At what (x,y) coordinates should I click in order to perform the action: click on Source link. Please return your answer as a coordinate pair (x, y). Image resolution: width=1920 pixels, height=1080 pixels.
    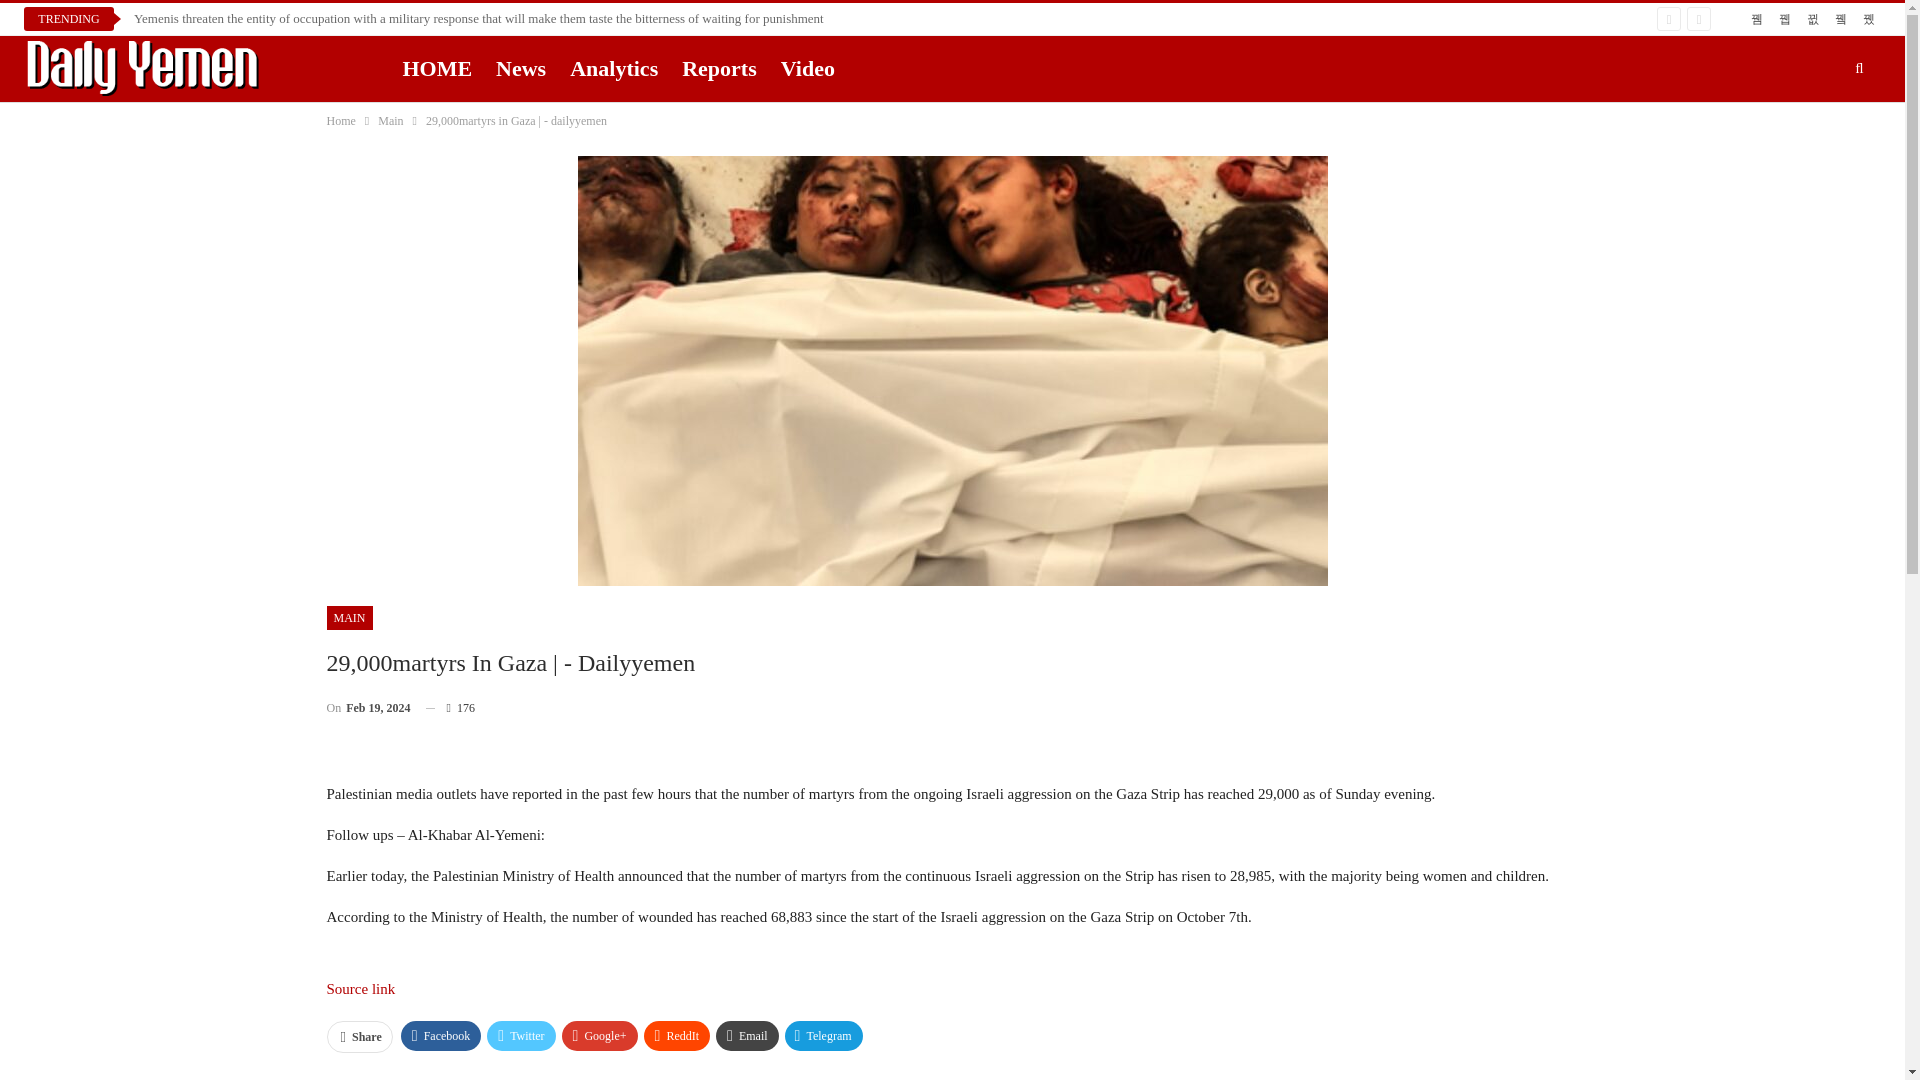
    Looking at the image, I should click on (360, 988).